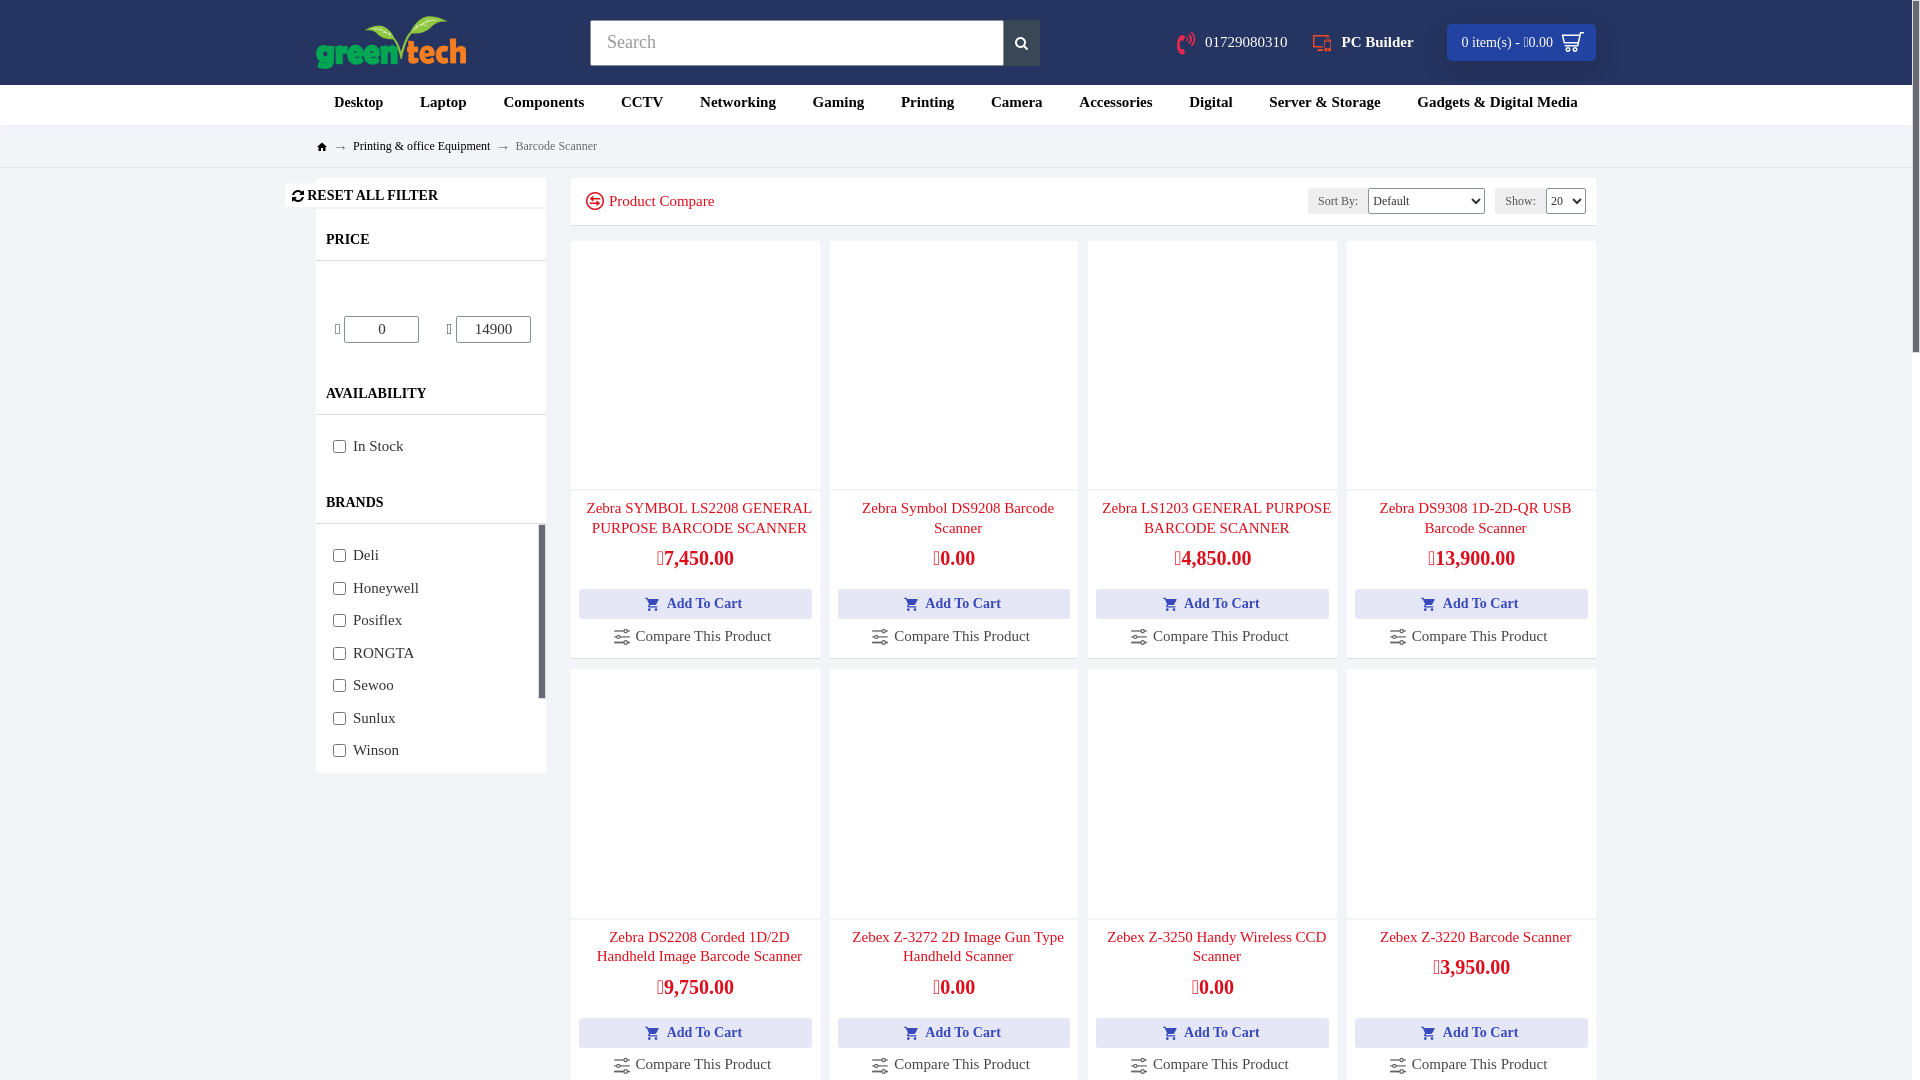 The height and width of the screenshot is (1080, 1920). What do you see at coordinates (556, 146) in the screenshot?
I see `Barcode Scanner` at bounding box center [556, 146].